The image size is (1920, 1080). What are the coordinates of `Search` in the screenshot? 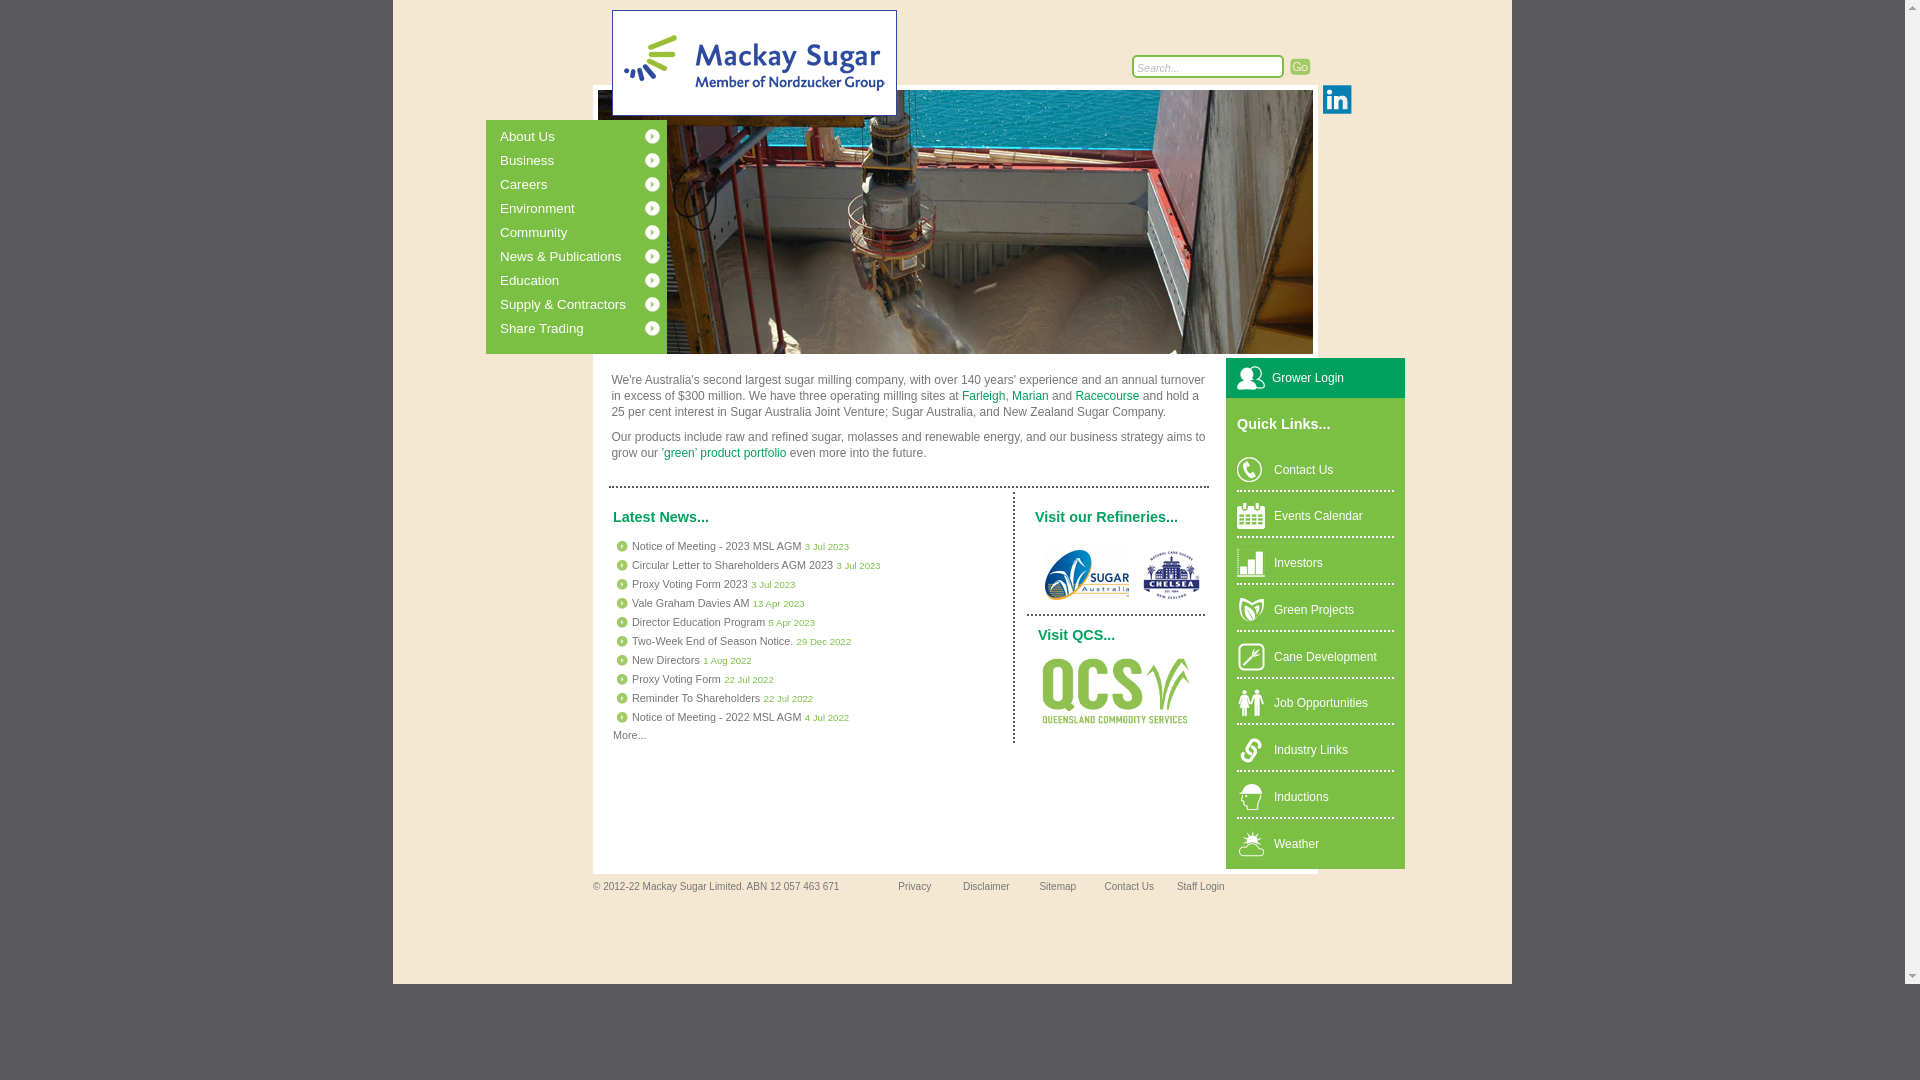 It's located at (1300, 66).